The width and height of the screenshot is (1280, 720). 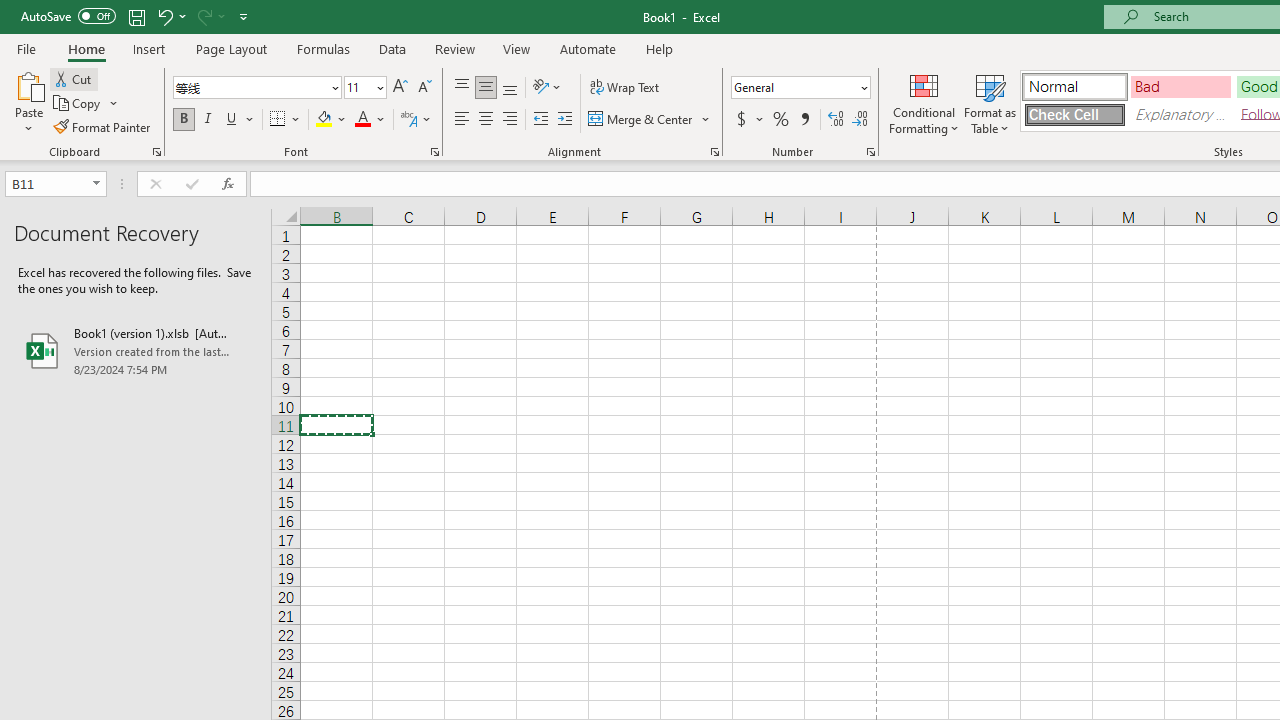 What do you see at coordinates (485, 88) in the screenshot?
I see `Middle Align` at bounding box center [485, 88].